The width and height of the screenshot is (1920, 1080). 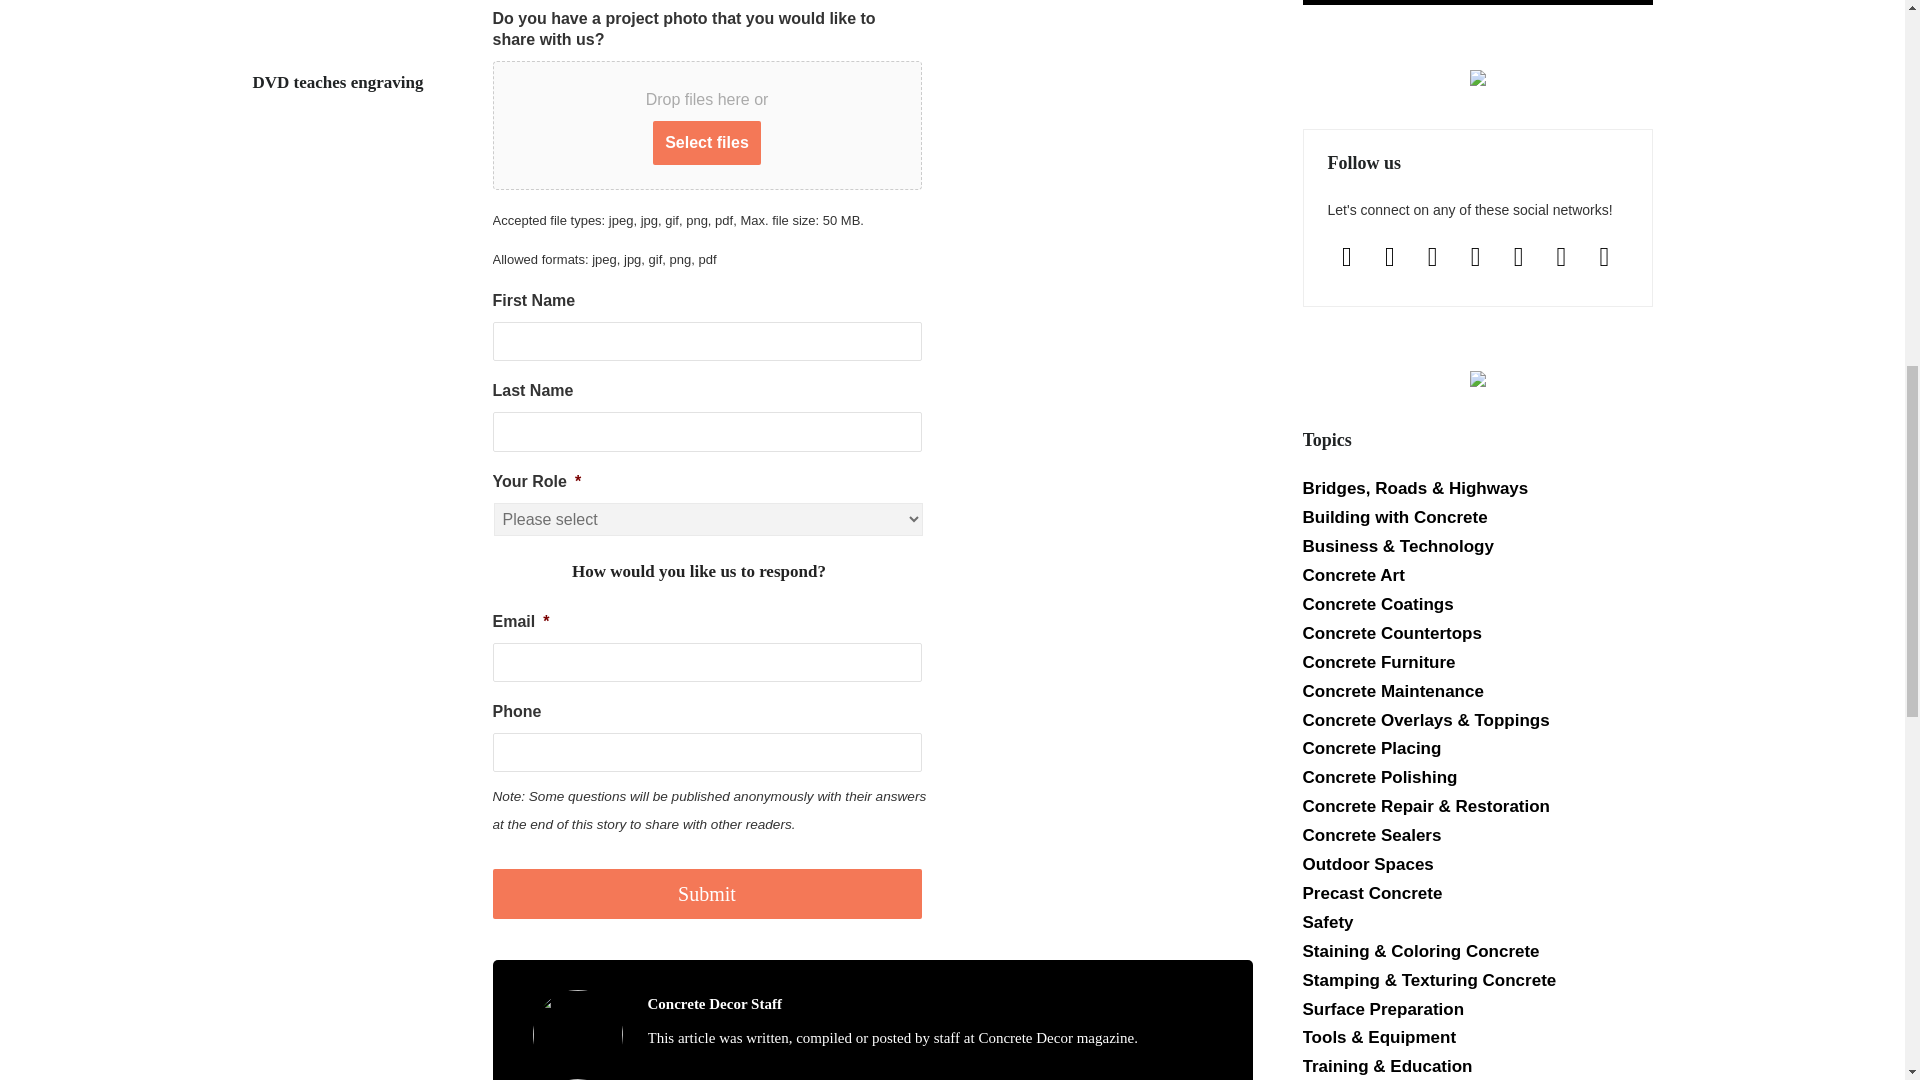 I want to click on DVD teaches engraving, so click(x=351, y=83).